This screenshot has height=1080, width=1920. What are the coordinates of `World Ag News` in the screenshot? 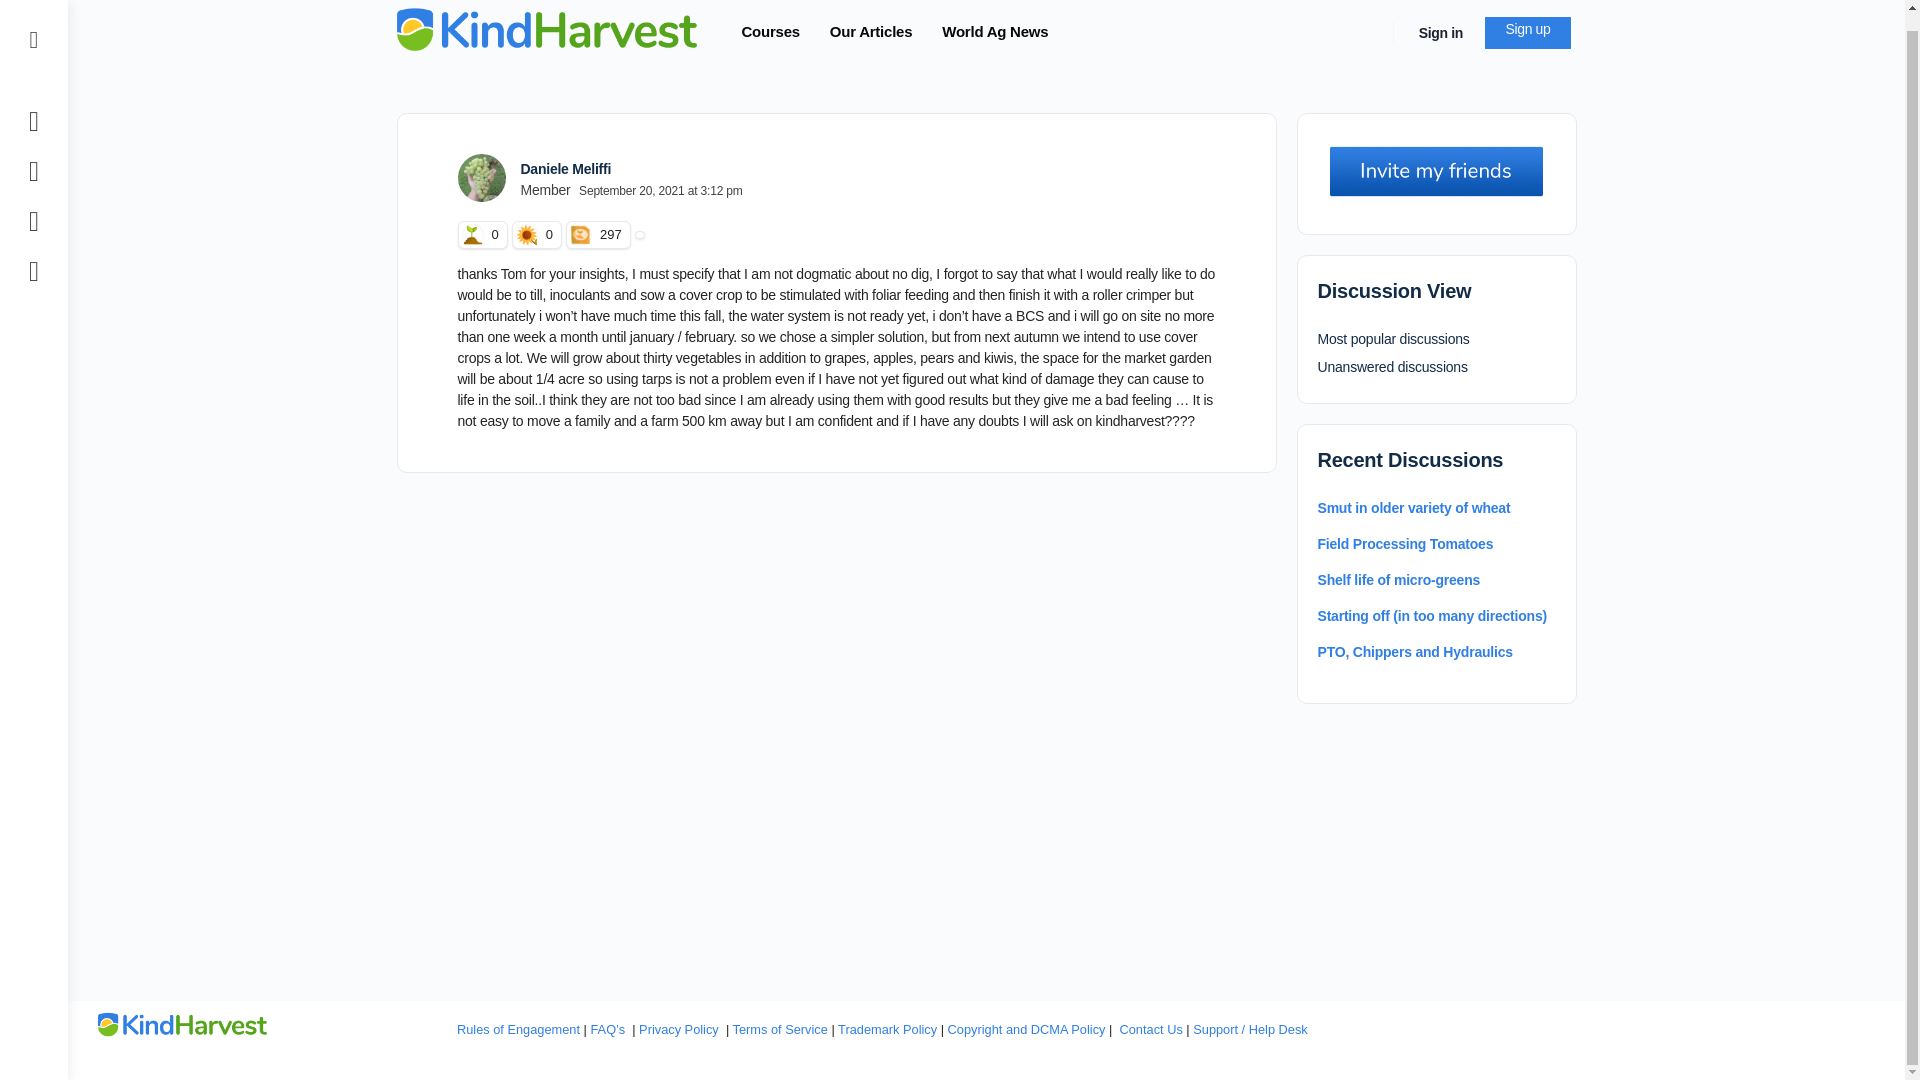 It's located at (994, 36).